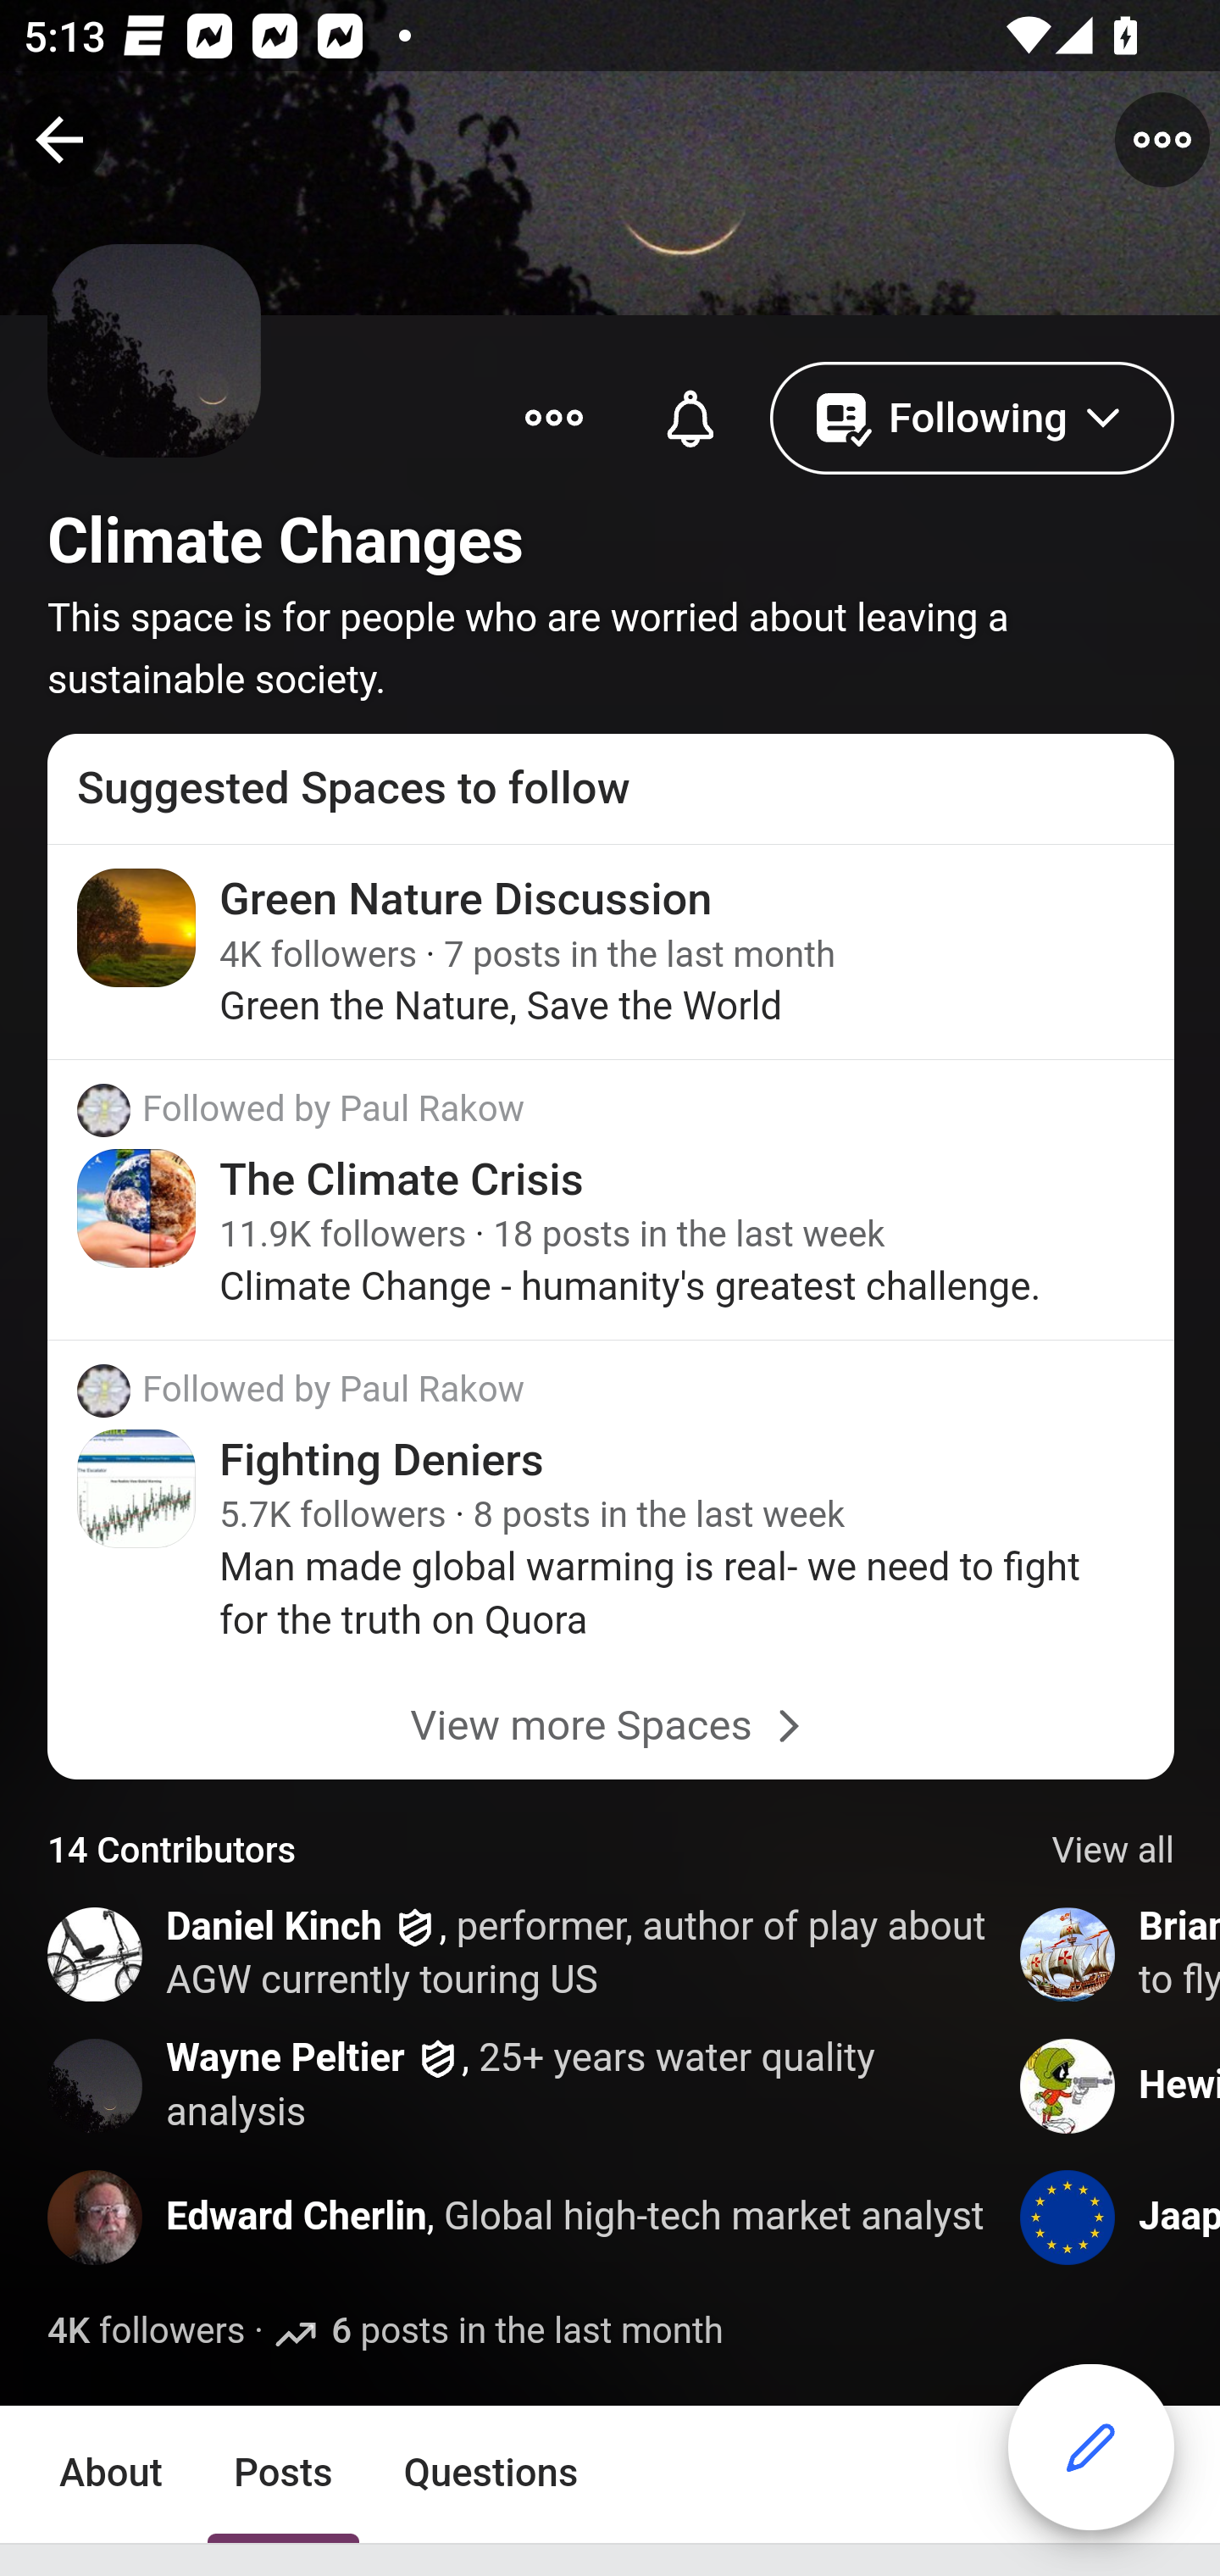 This screenshot has height=2576, width=1220. What do you see at coordinates (97, 1954) in the screenshot?
I see `Profile photo for Daniel Kinch` at bounding box center [97, 1954].